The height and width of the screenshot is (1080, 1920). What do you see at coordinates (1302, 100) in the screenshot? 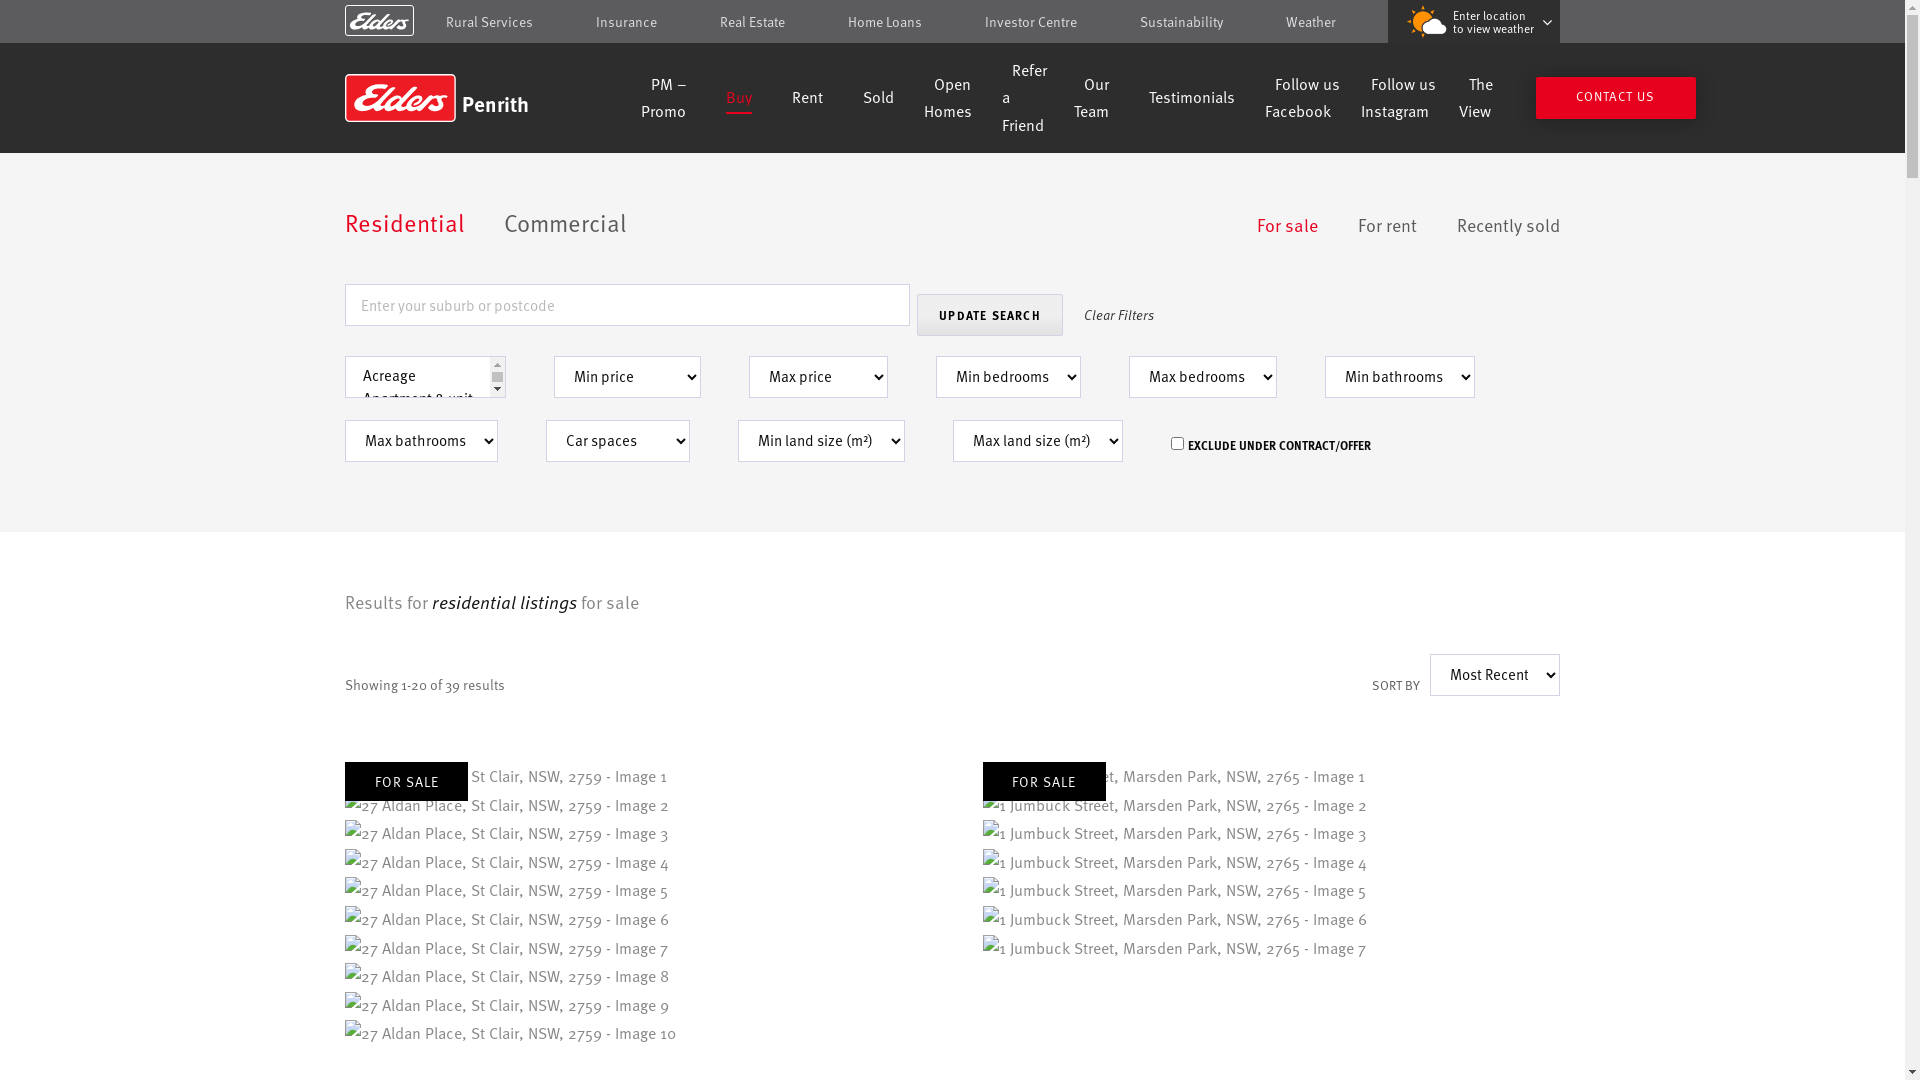
I see `Follow us Facebook` at bounding box center [1302, 100].